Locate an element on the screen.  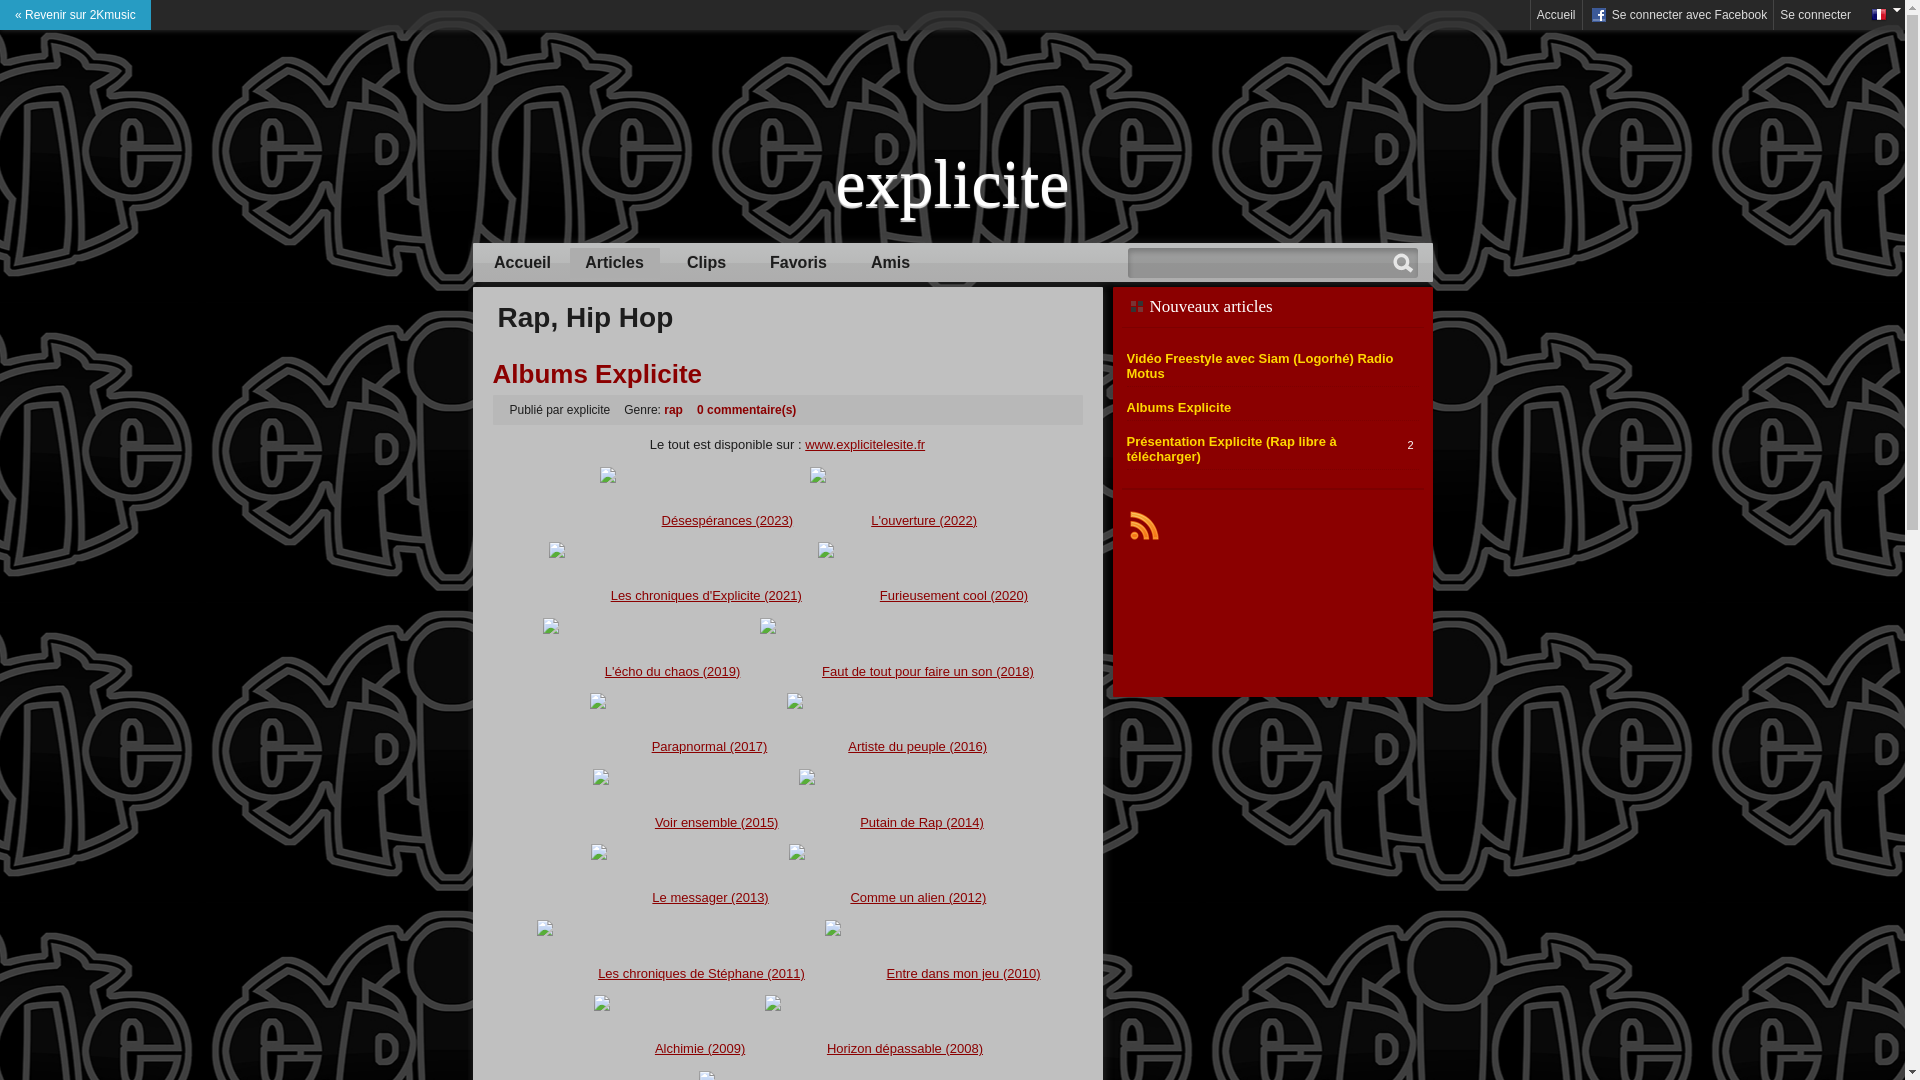
Accueil is located at coordinates (1556, 15).